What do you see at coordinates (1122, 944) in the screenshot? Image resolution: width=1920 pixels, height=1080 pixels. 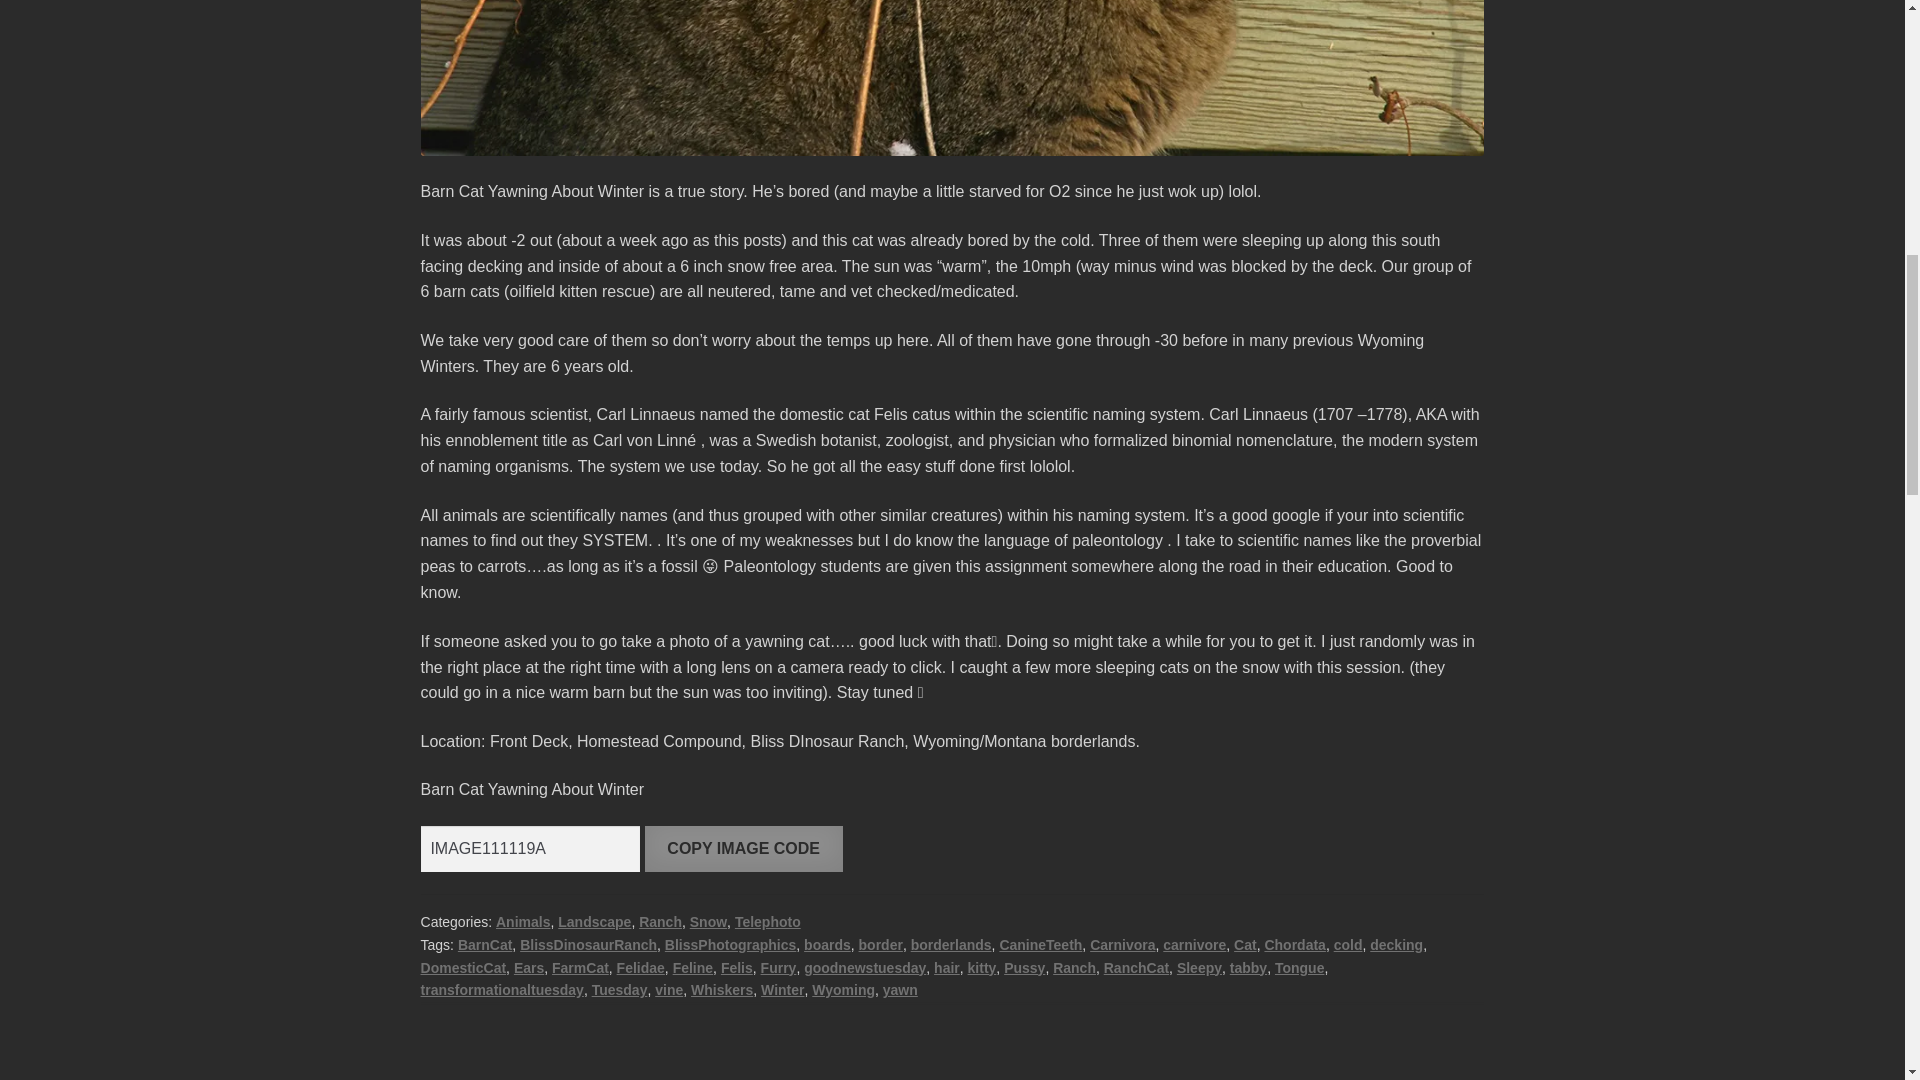 I see `Carnivora` at bounding box center [1122, 944].